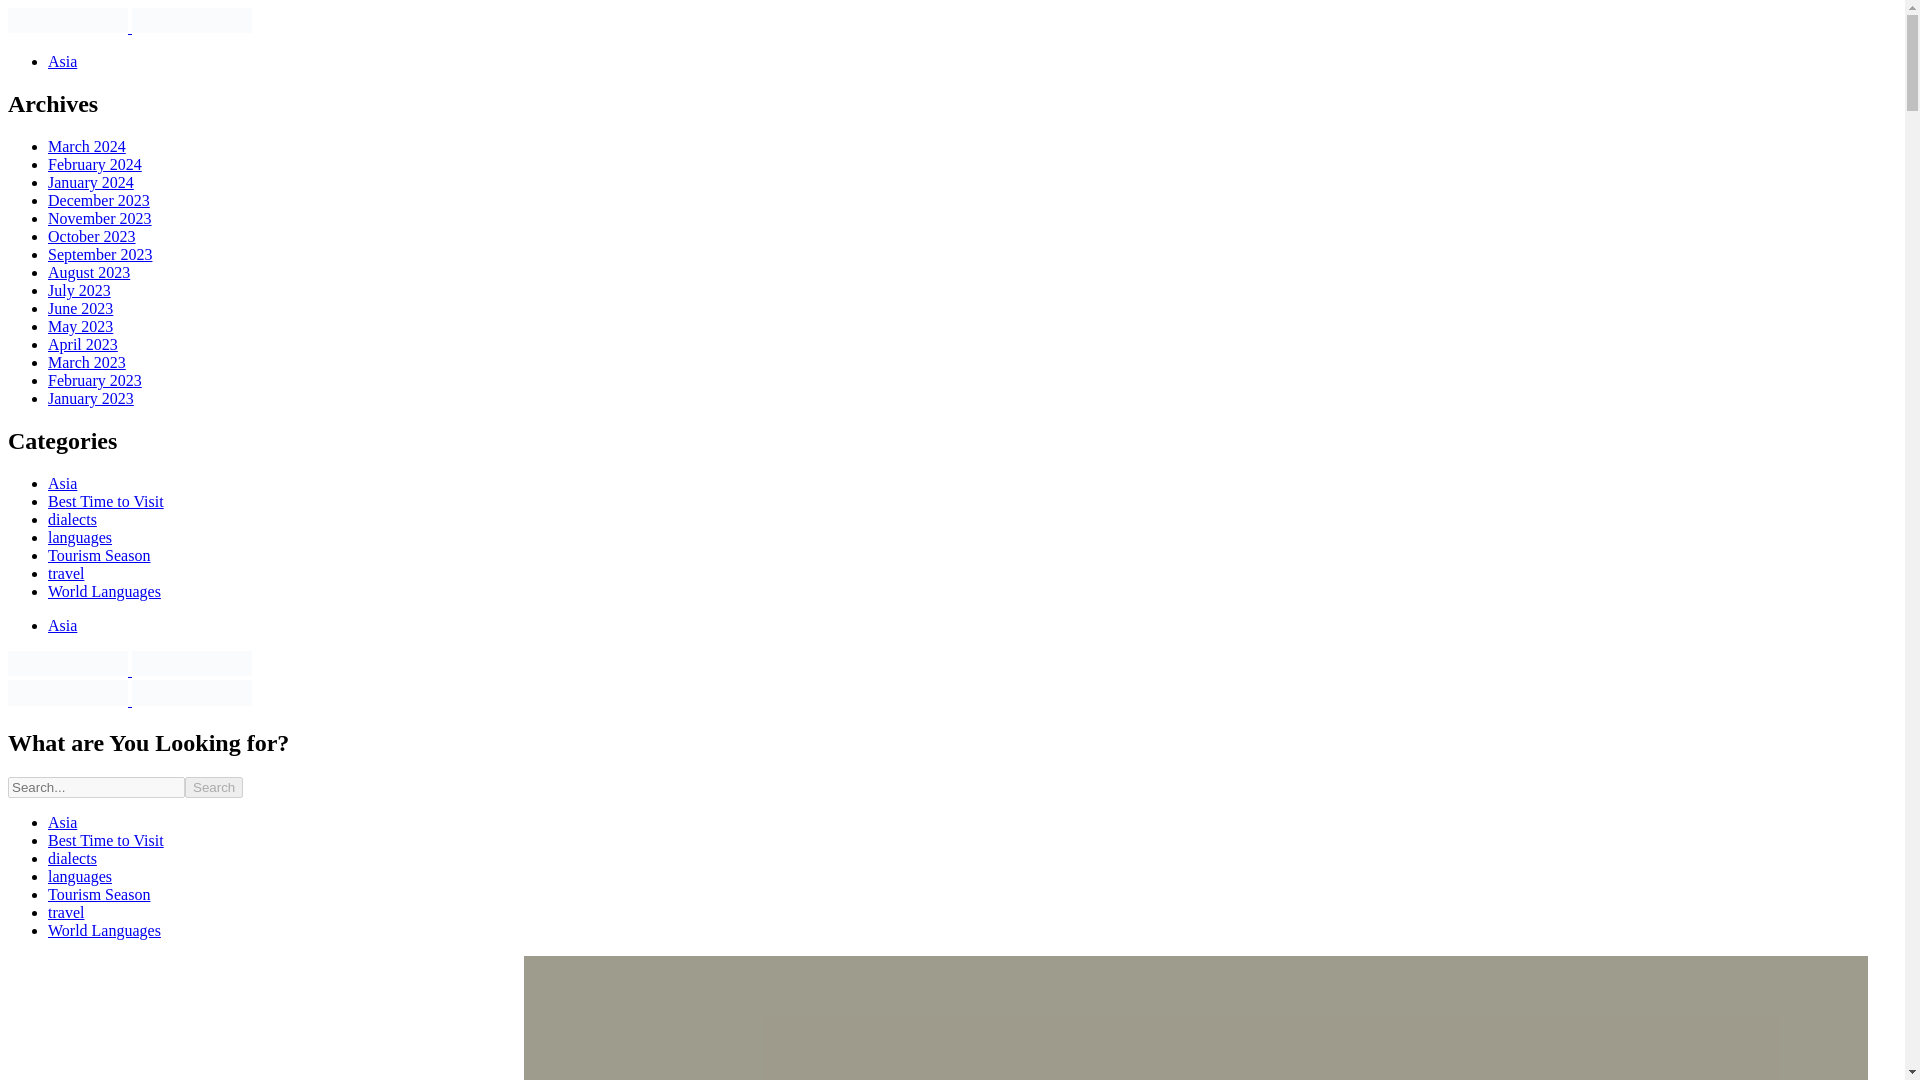 This screenshot has width=1920, height=1080. Describe the element at coordinates (62, 822) in the screenshot. I see `Asia` at that location.